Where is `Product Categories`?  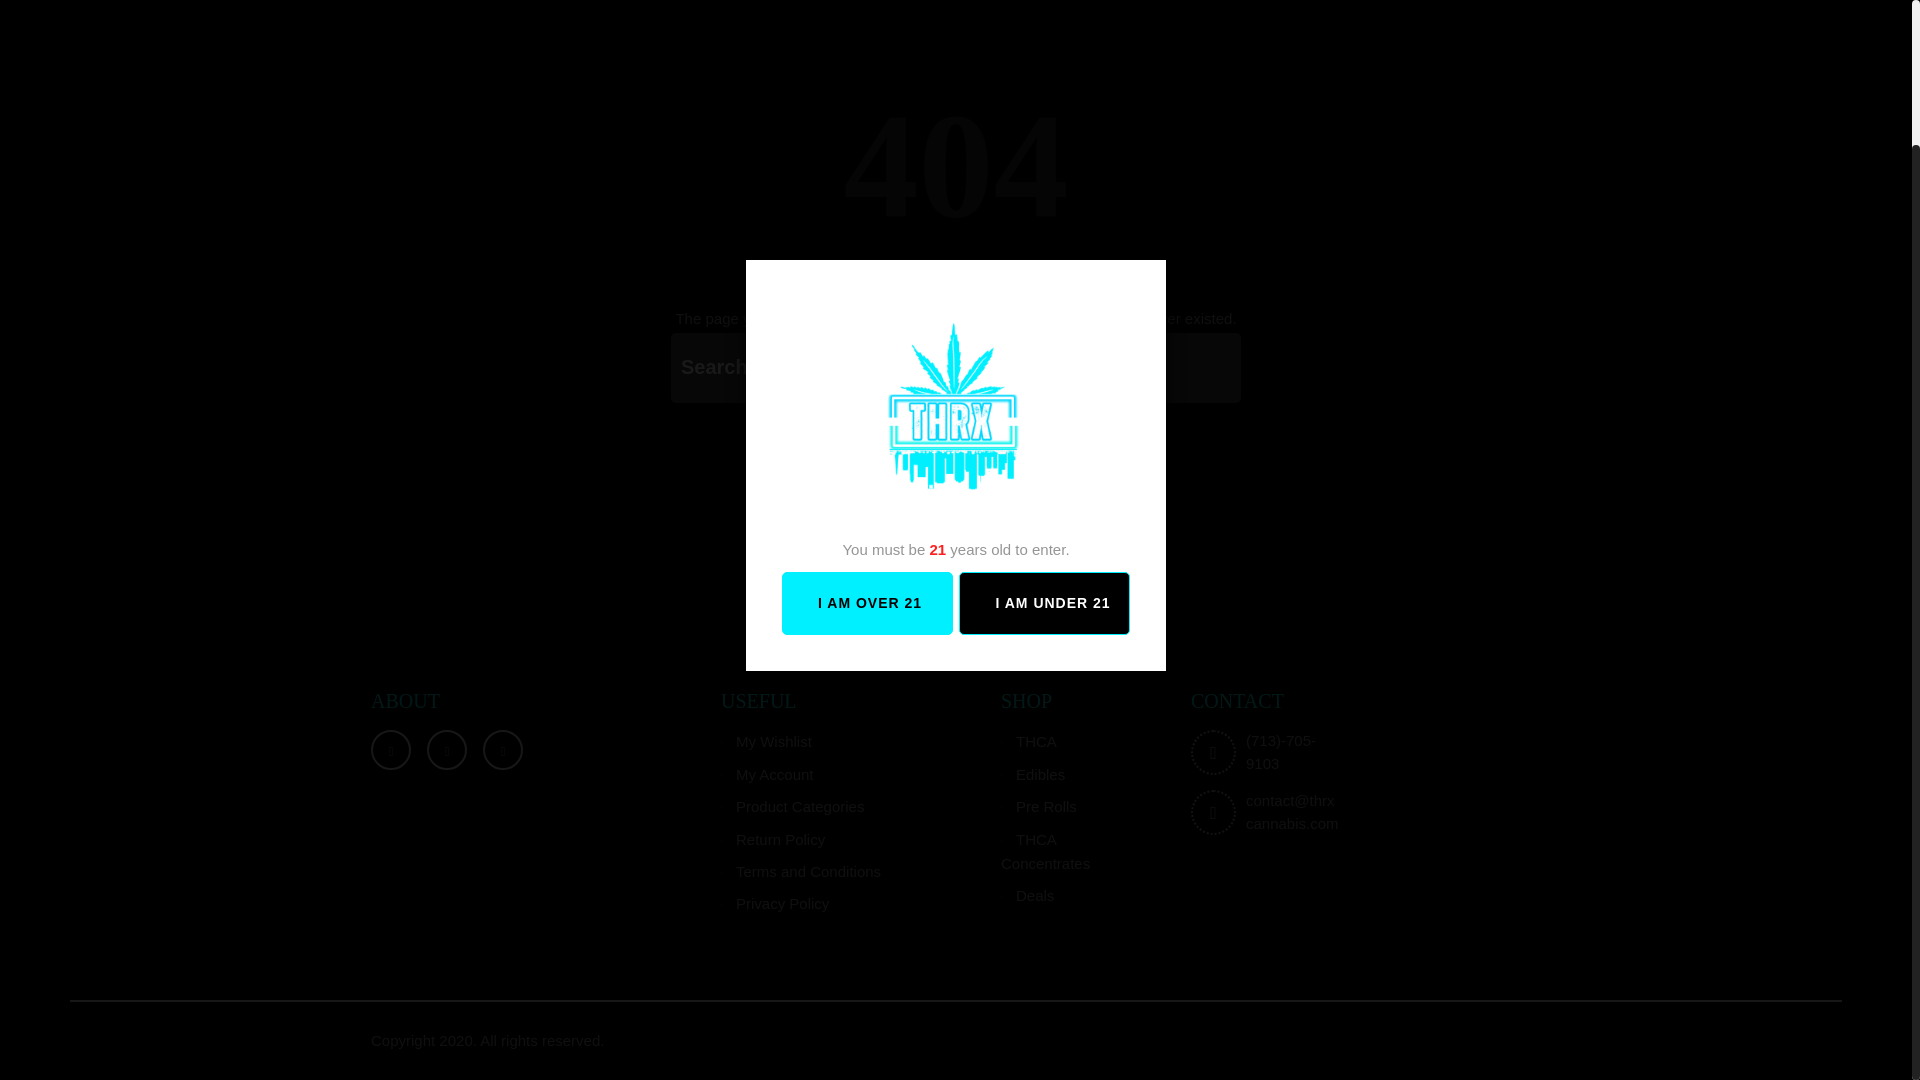
Product Categories is located at coordinates (792, 806).